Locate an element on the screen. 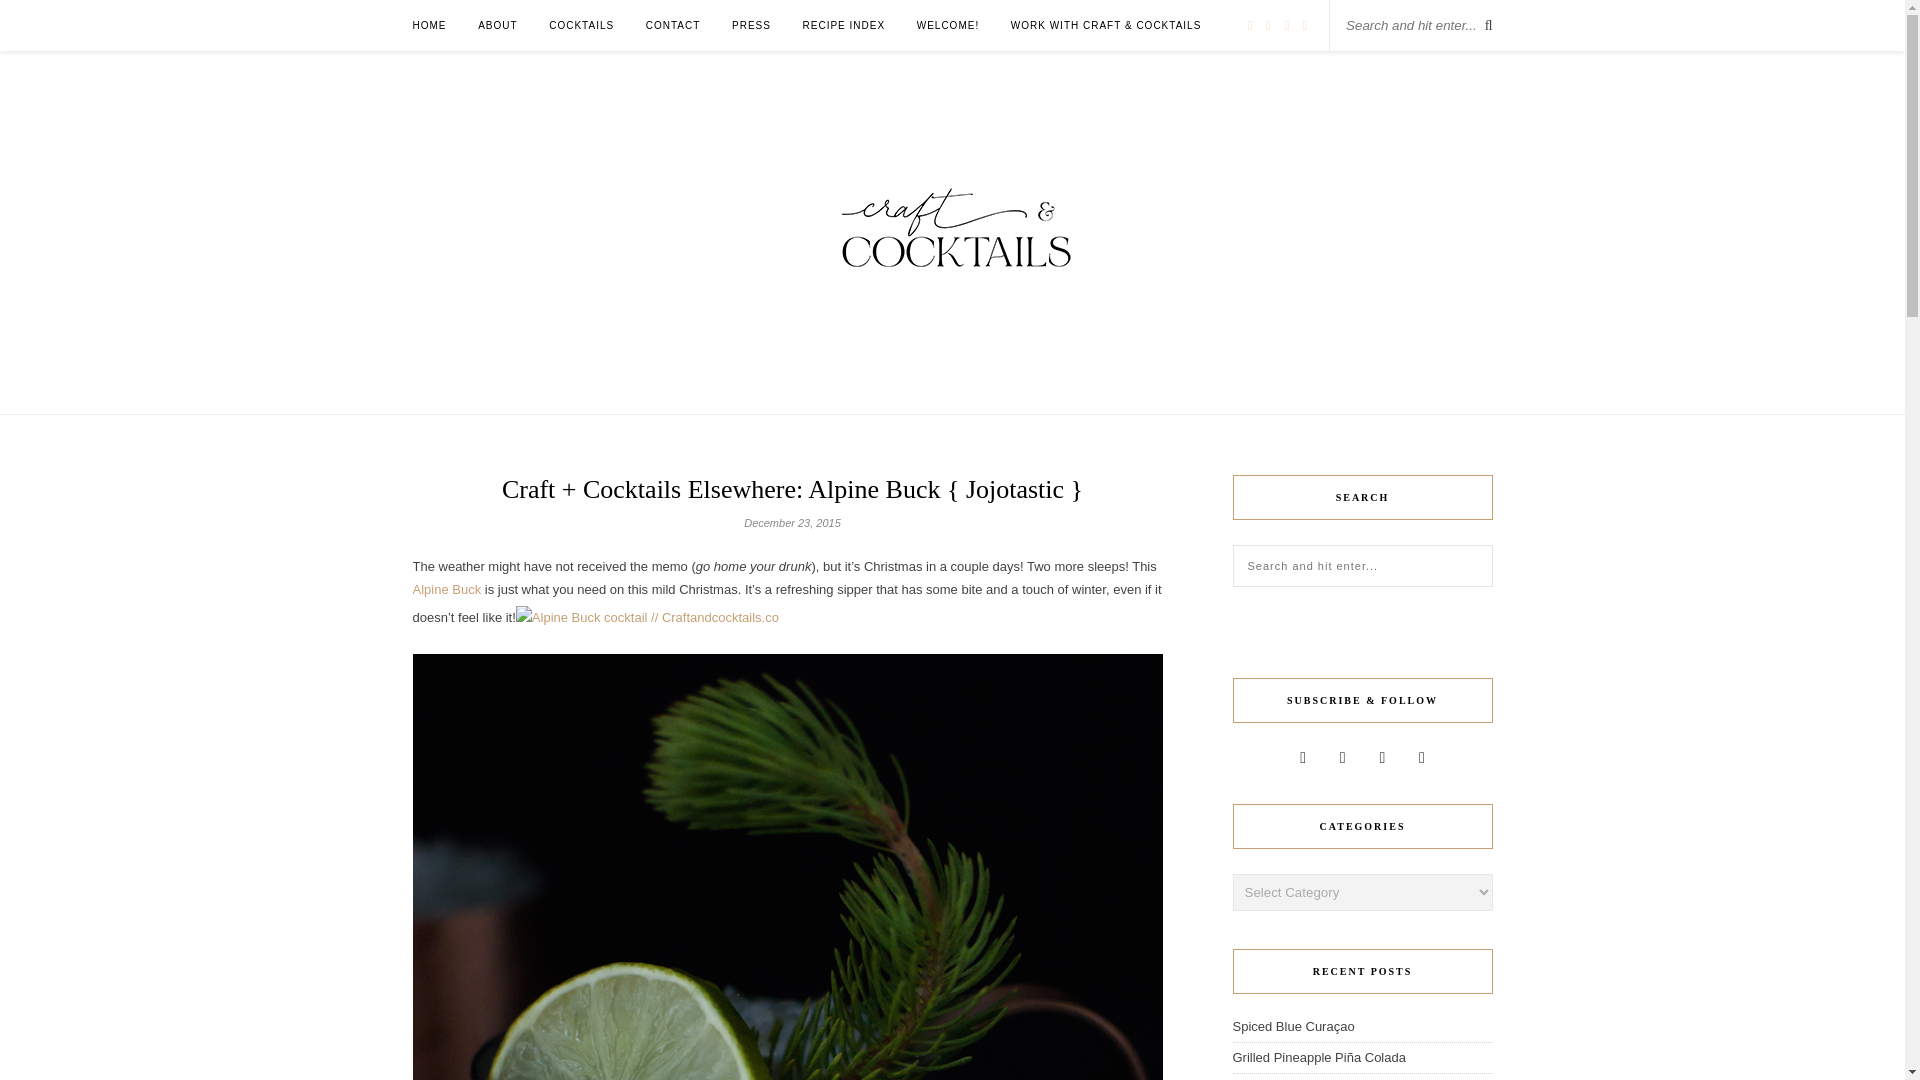  RECIPE INDEX is located at coordinates (844, 25).